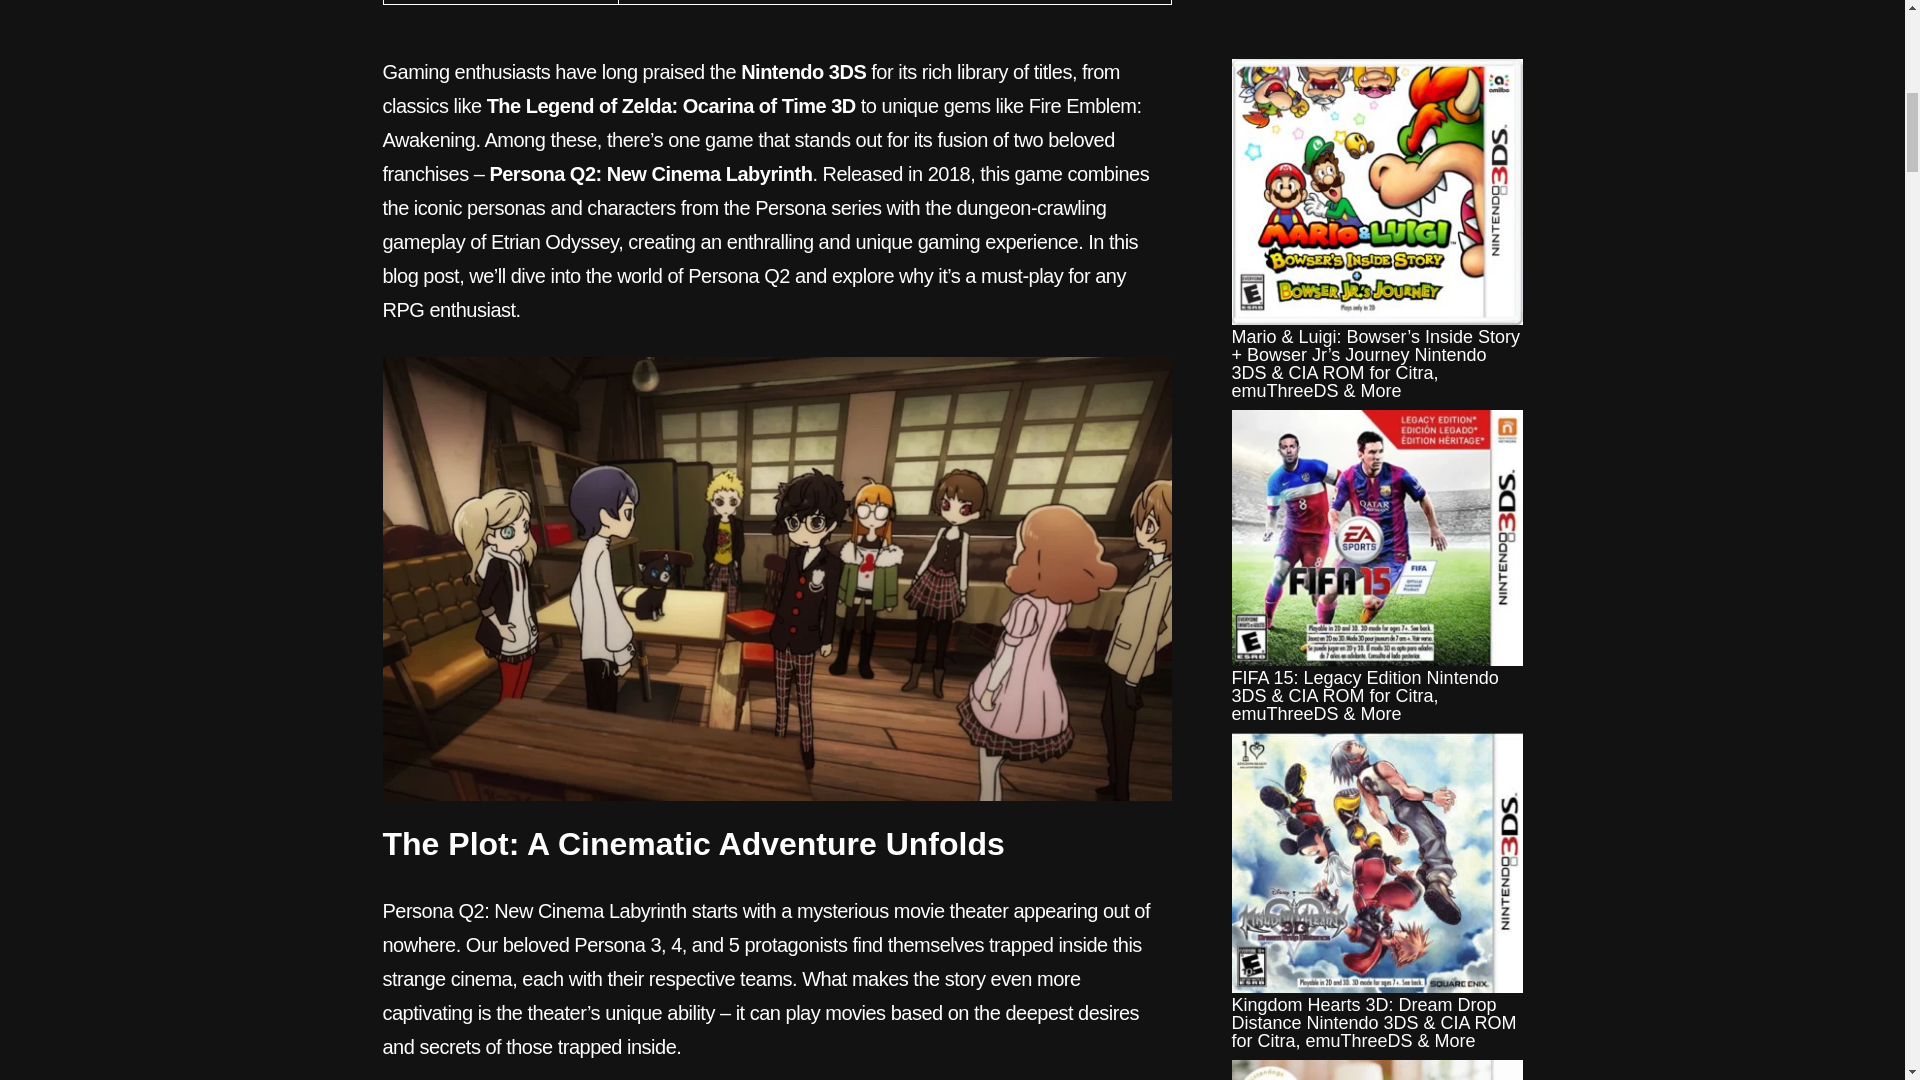 This screenshot has width=1920, height=1080. What do you see at coordinates (1377, 10) in the screenshot?
I see `Advertisement` at bounding box center [1377, 10].